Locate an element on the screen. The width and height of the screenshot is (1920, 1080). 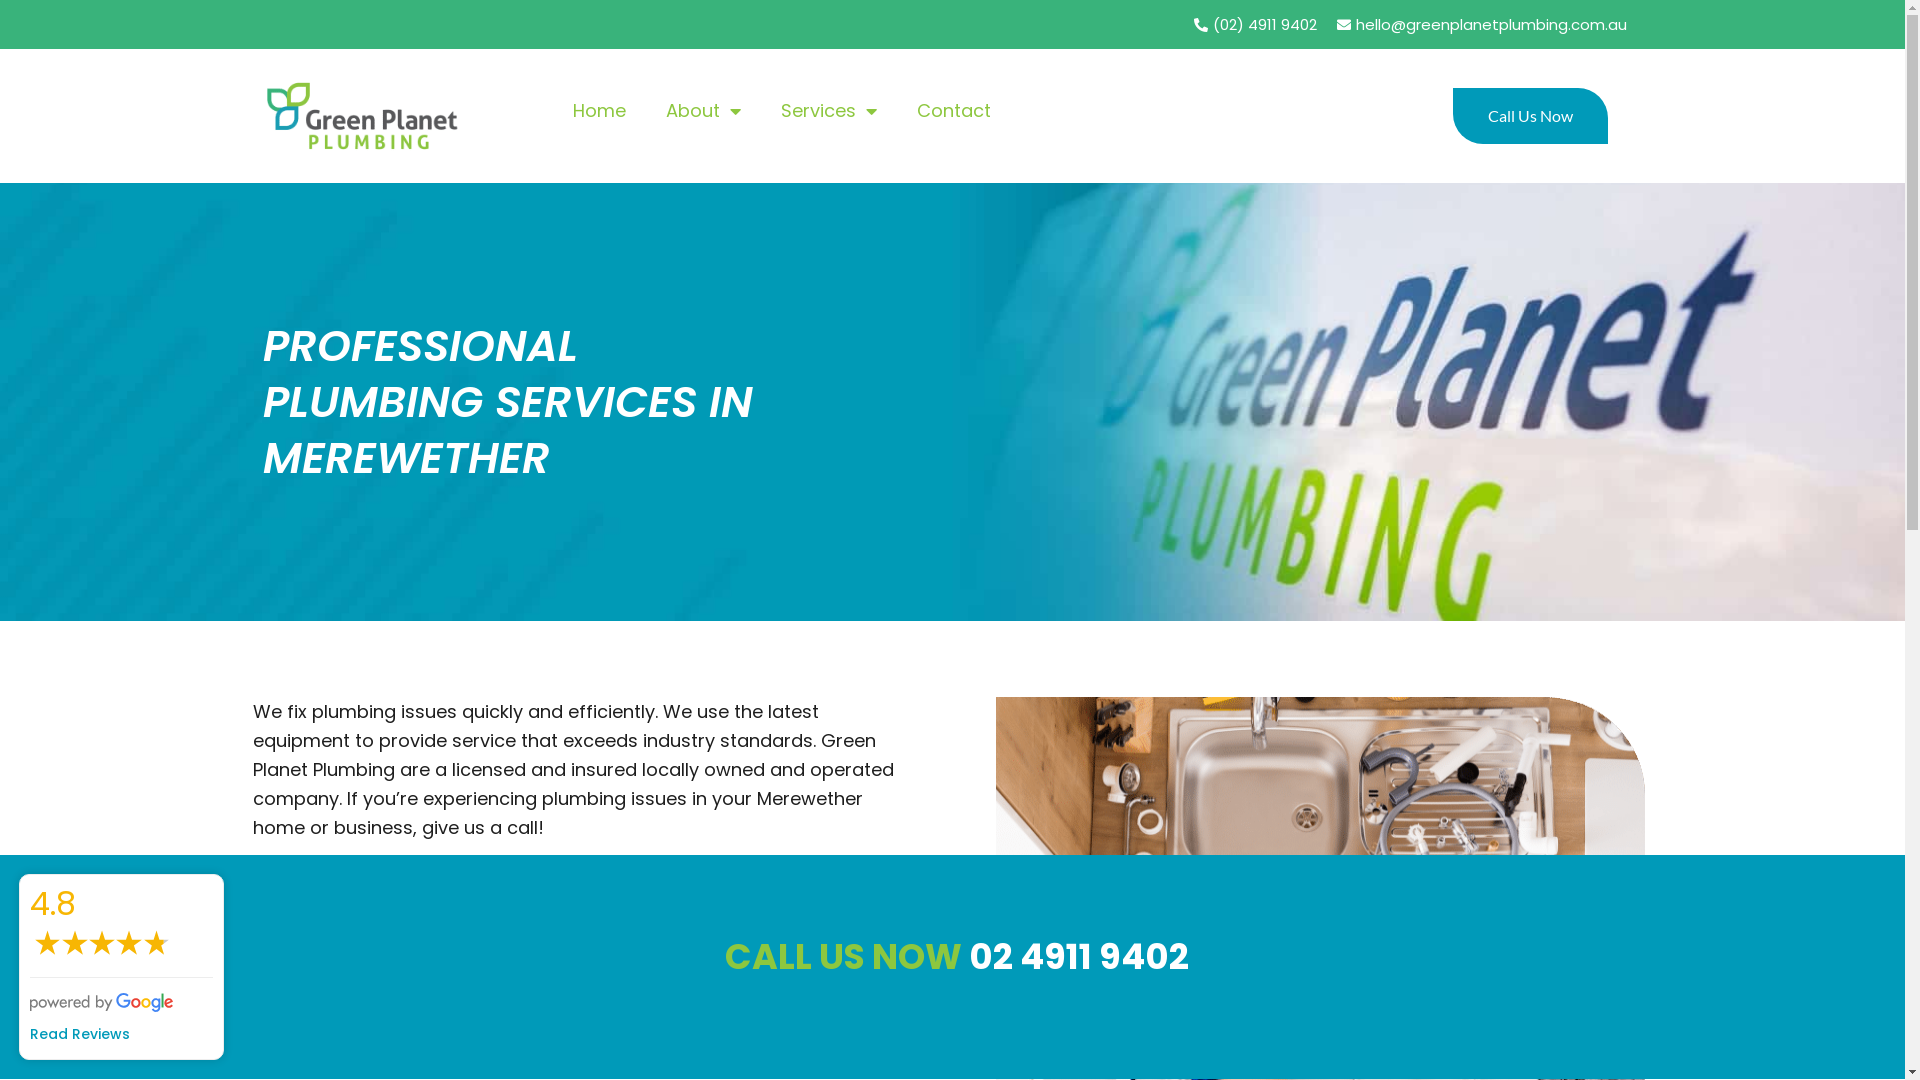
Gas Plumbing is located at coordinates (418, 1022).